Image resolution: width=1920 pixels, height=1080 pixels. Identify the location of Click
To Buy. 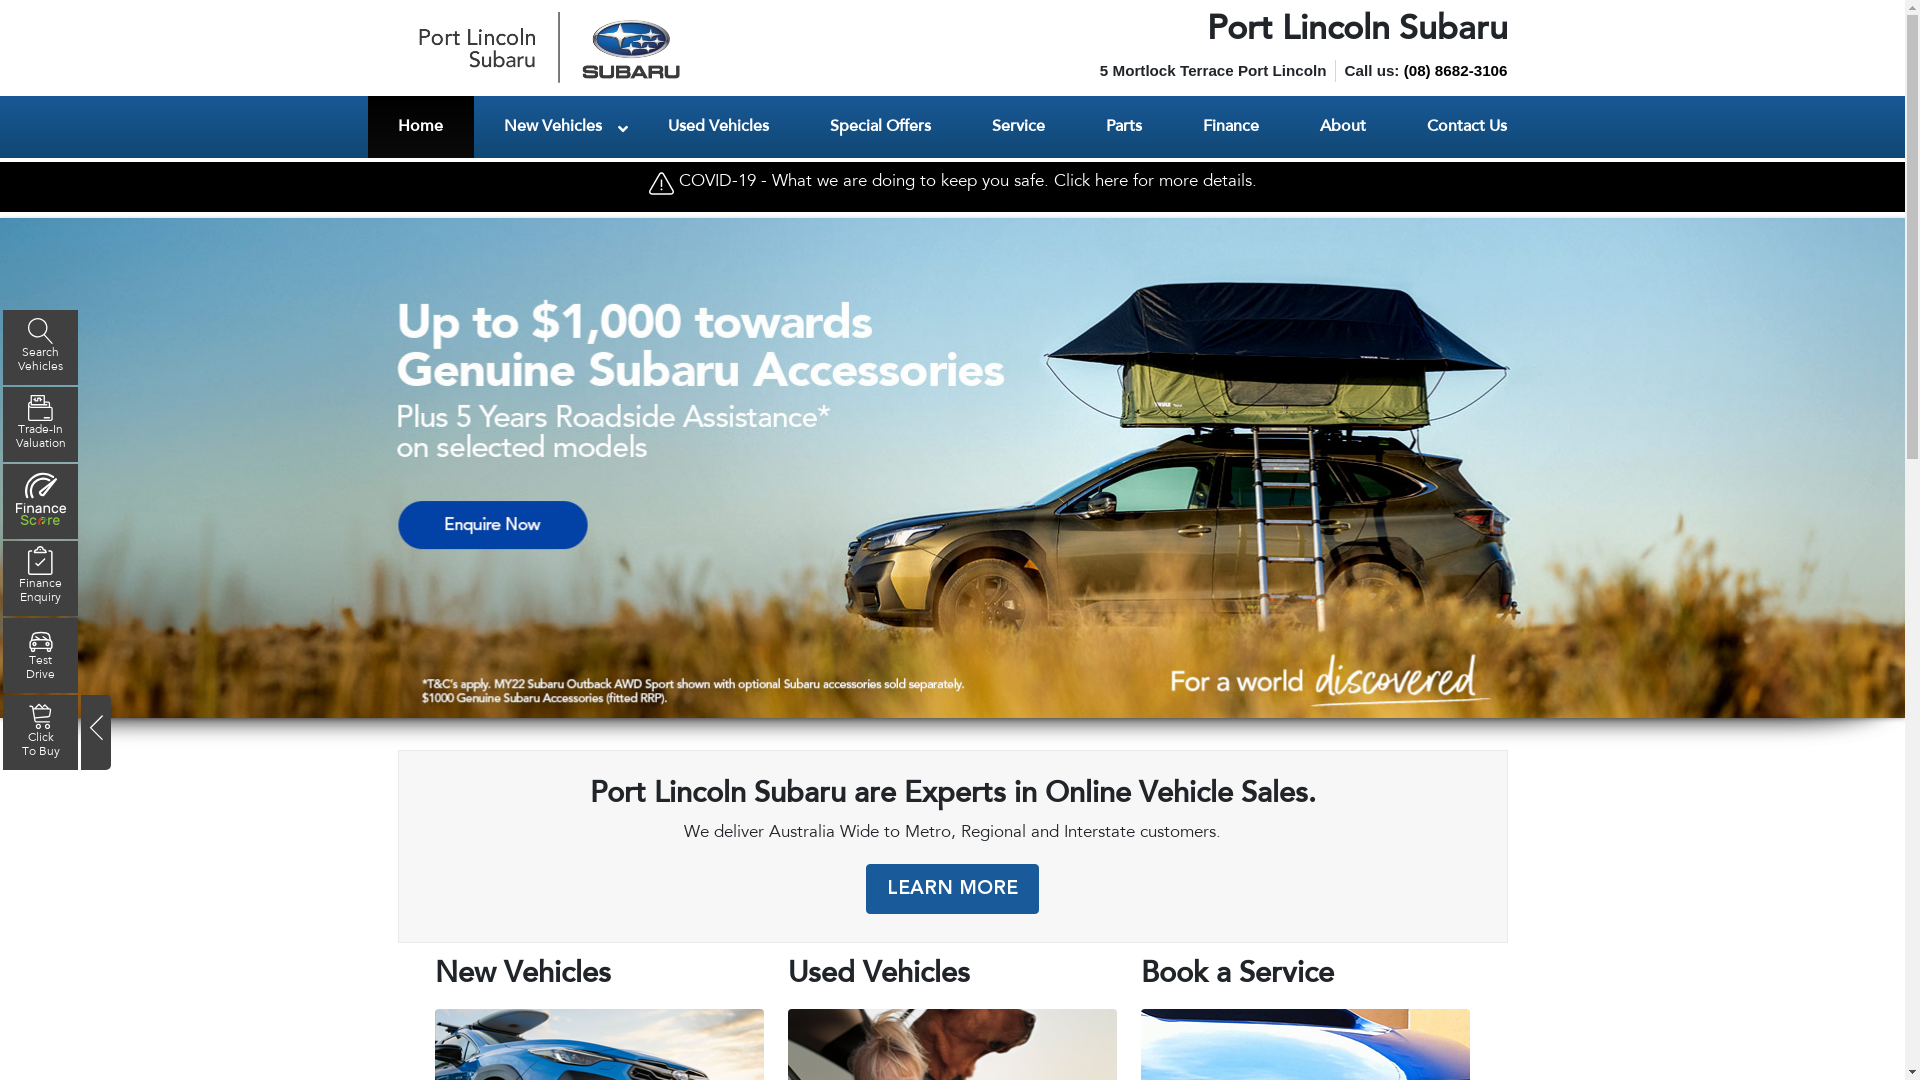
(40, 732).